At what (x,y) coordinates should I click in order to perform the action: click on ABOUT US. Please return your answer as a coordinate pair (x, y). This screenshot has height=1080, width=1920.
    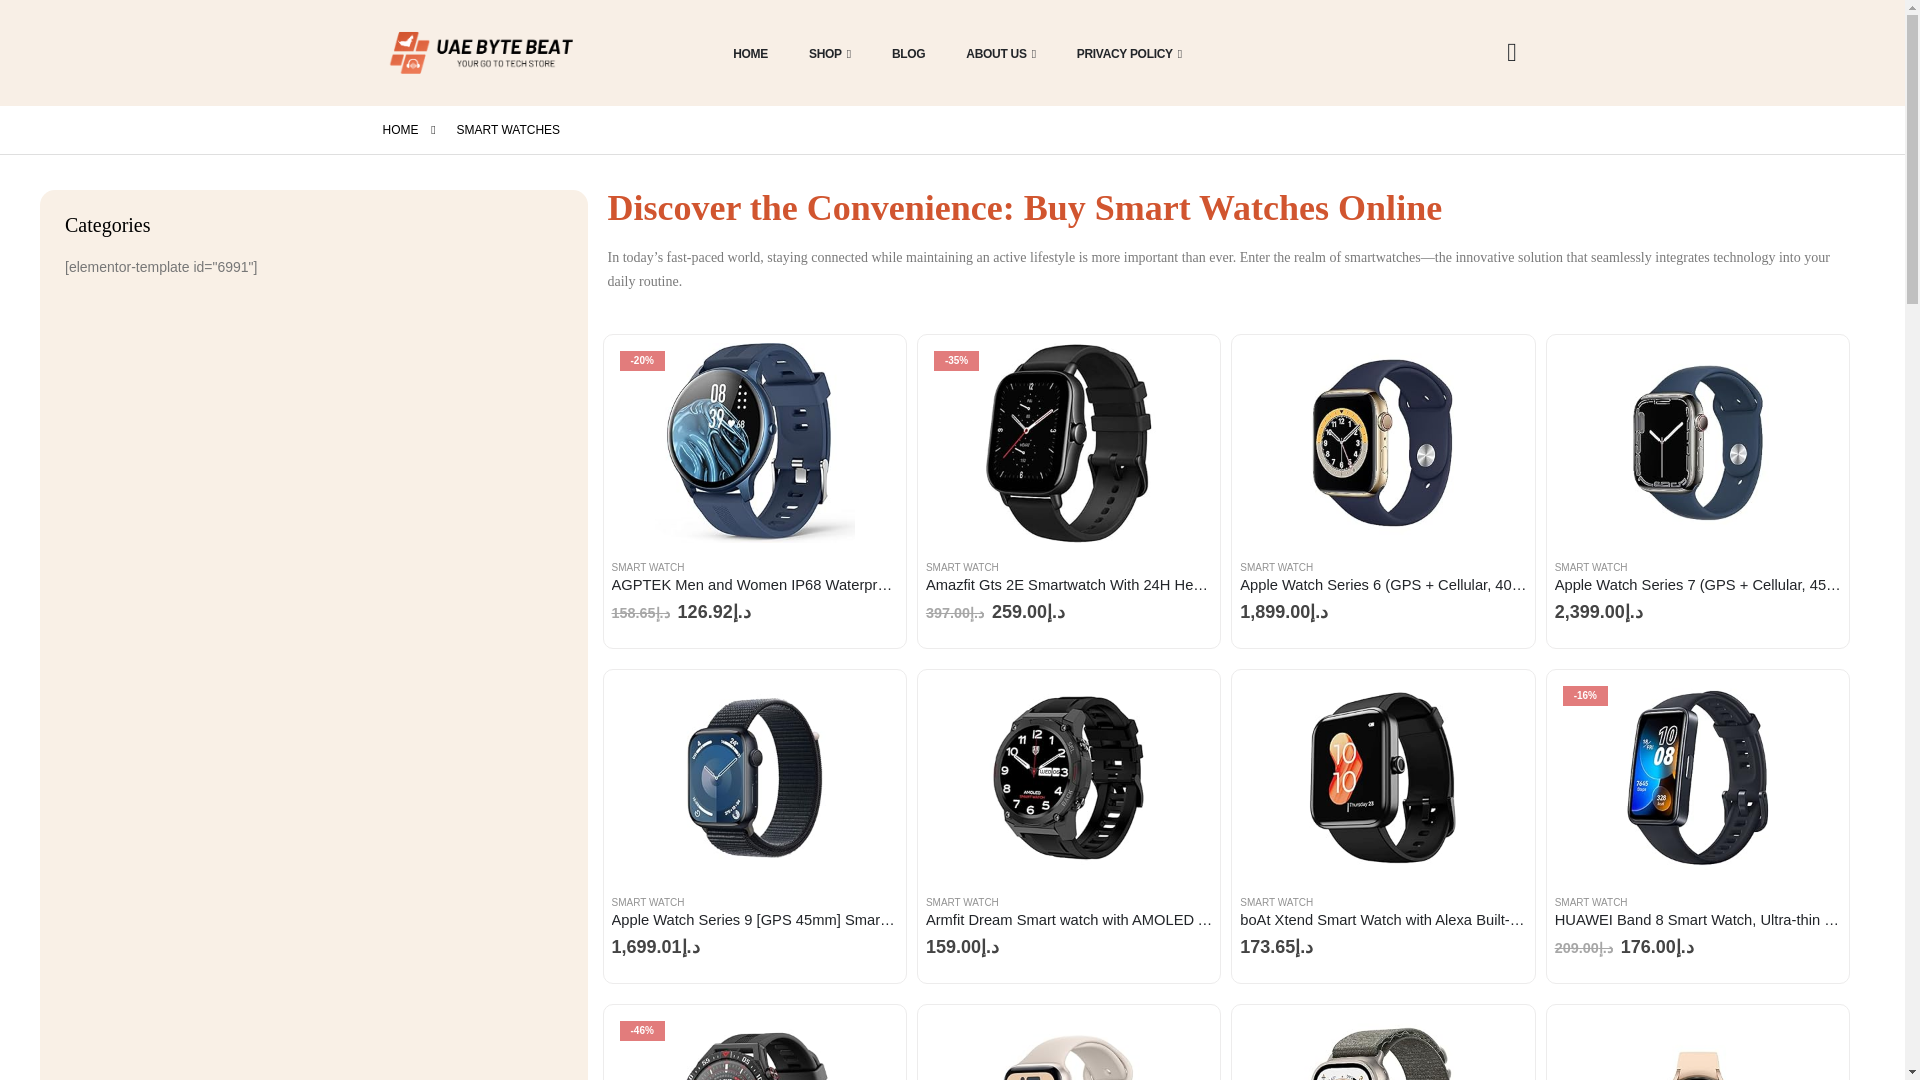
    Looking at the image, I should click on (995, 52).